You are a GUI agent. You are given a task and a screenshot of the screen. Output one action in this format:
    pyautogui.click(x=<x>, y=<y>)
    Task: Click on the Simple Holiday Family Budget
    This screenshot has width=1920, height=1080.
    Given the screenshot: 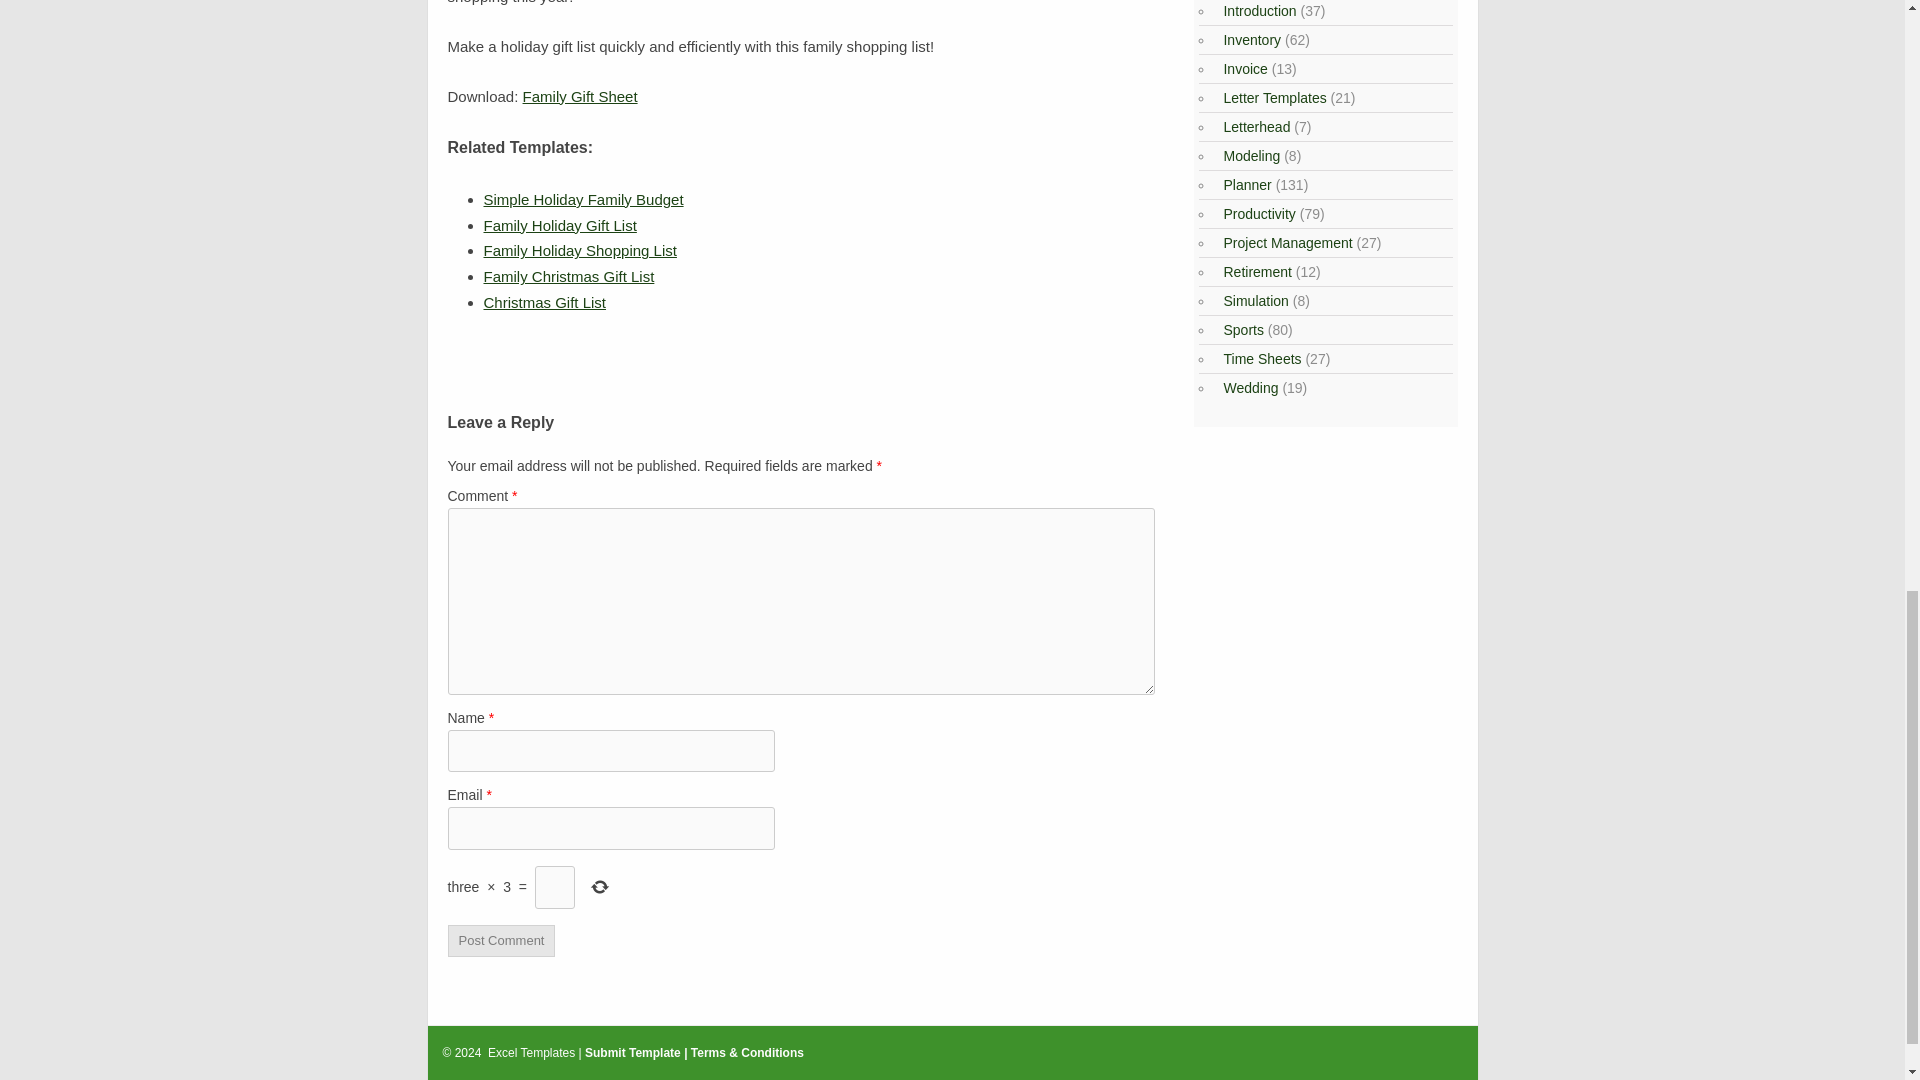 What is the action you would take?
    pyautogui.click(x=583, y=200)
    